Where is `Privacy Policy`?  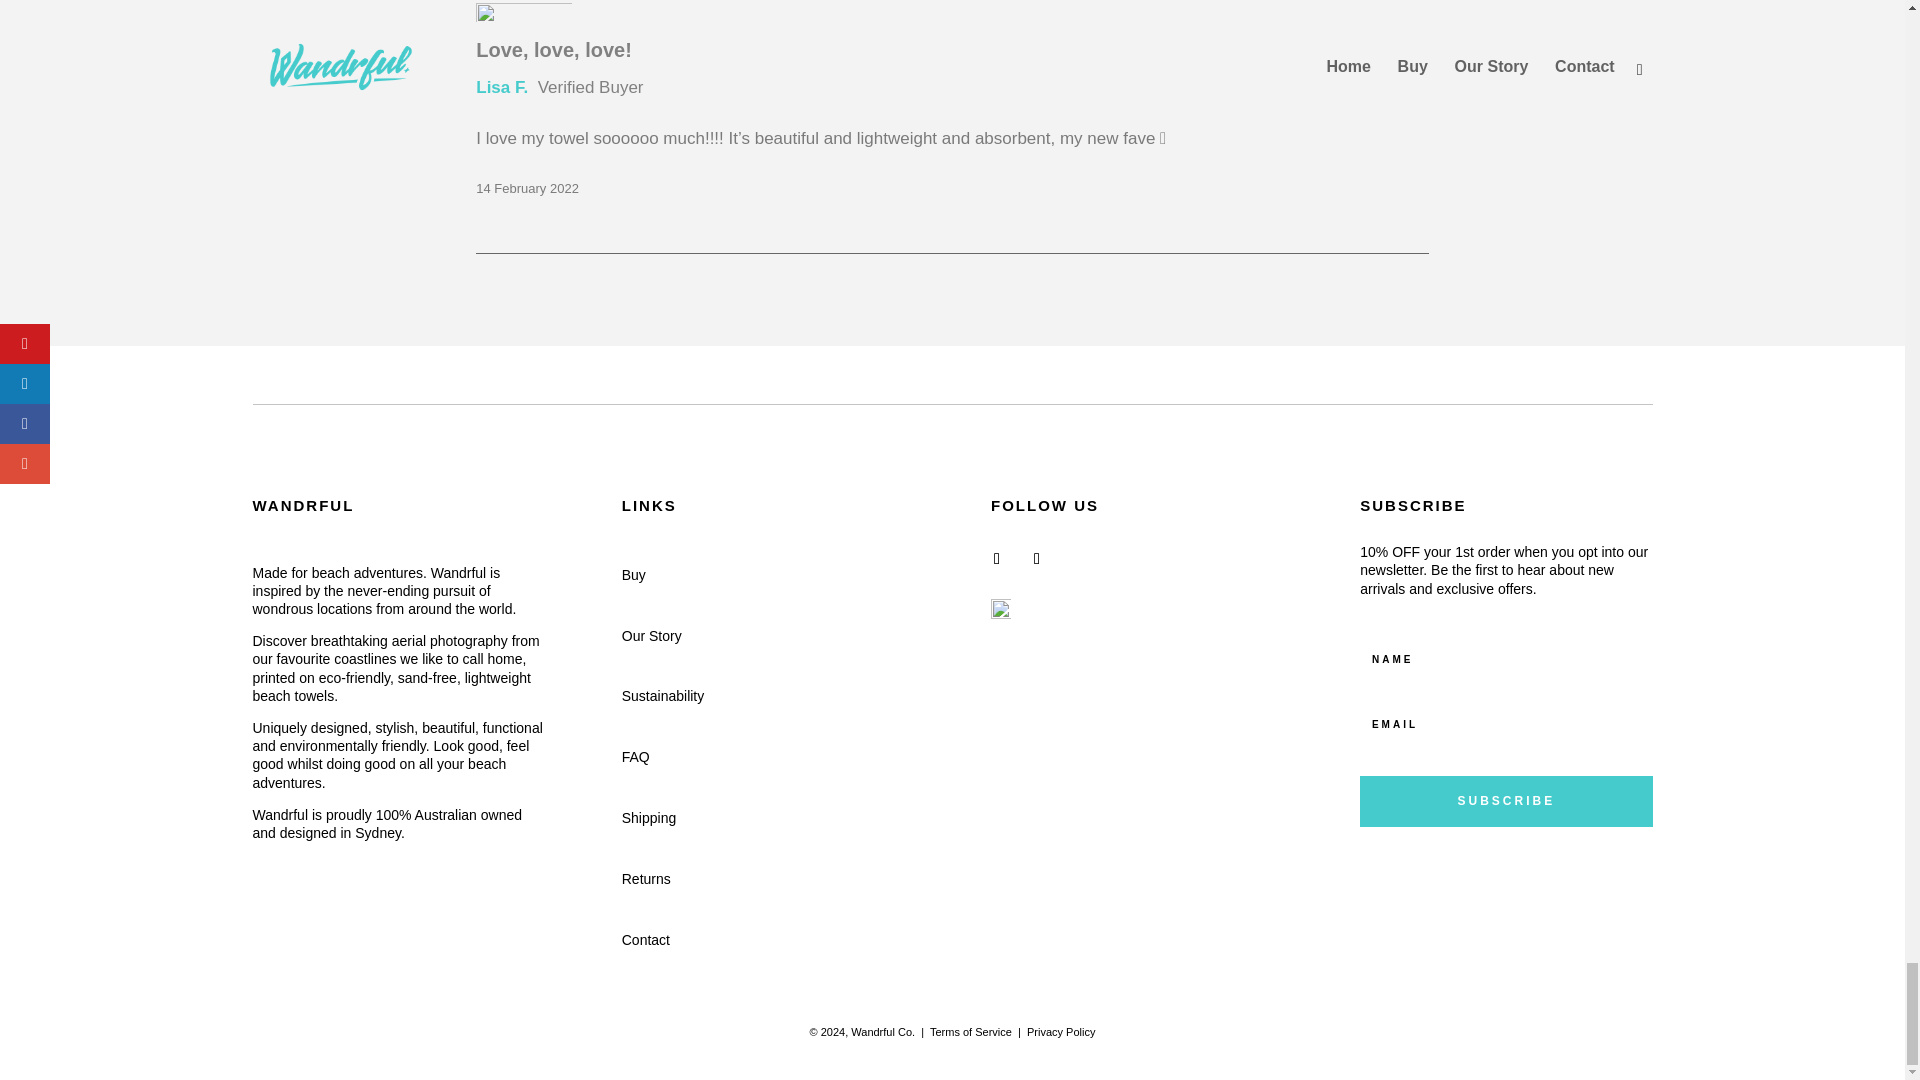 Privacy Policy is located at coordinates (1060, 1032).